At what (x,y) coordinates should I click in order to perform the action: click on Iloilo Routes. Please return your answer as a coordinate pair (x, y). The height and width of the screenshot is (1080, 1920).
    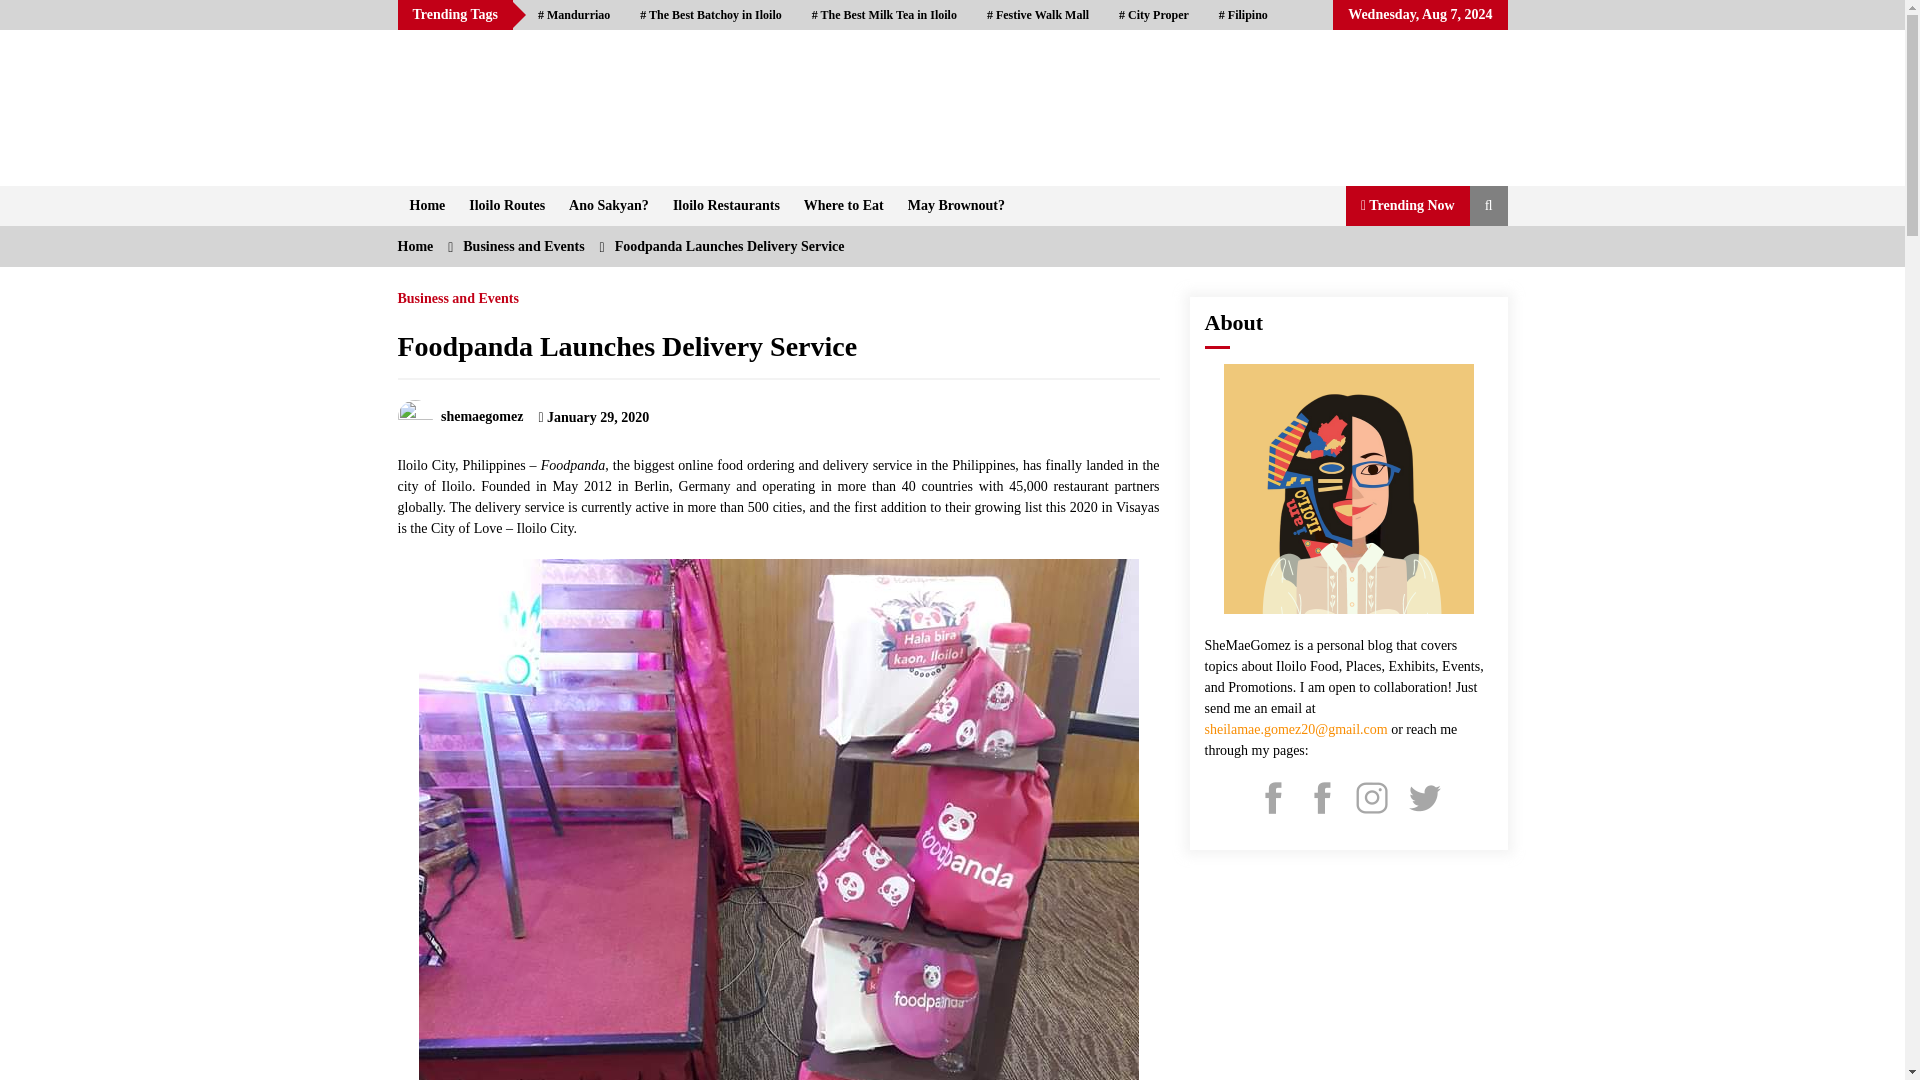
    Looking at the image, I should click on (506, 205).